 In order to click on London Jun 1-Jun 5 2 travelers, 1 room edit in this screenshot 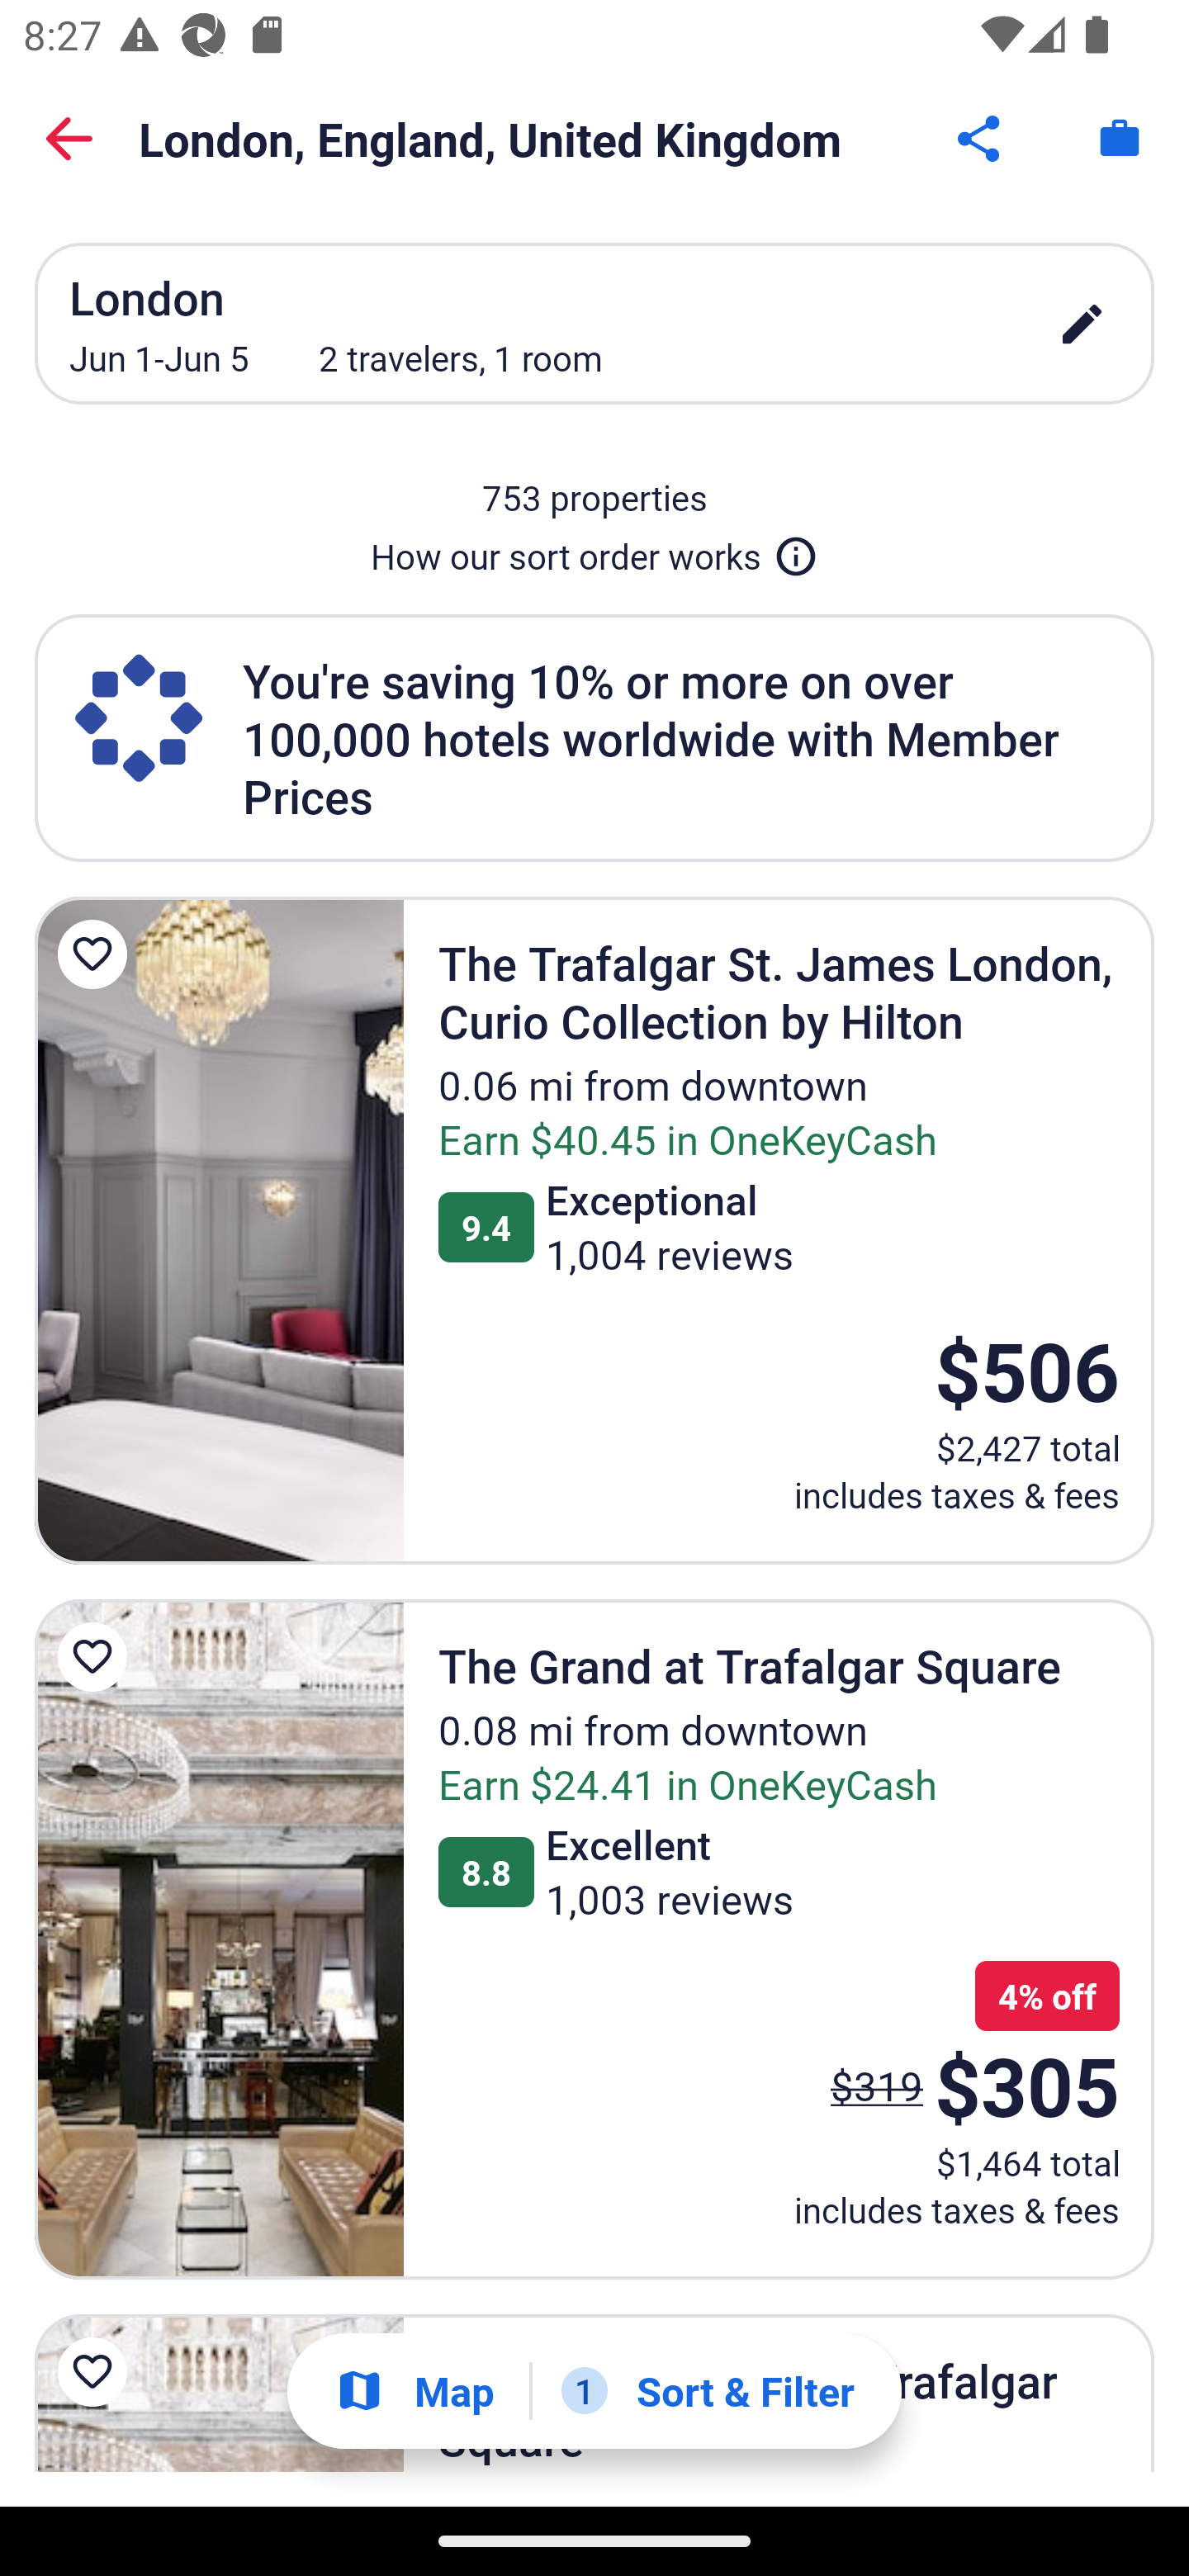, I will do `click(594, 323)`.